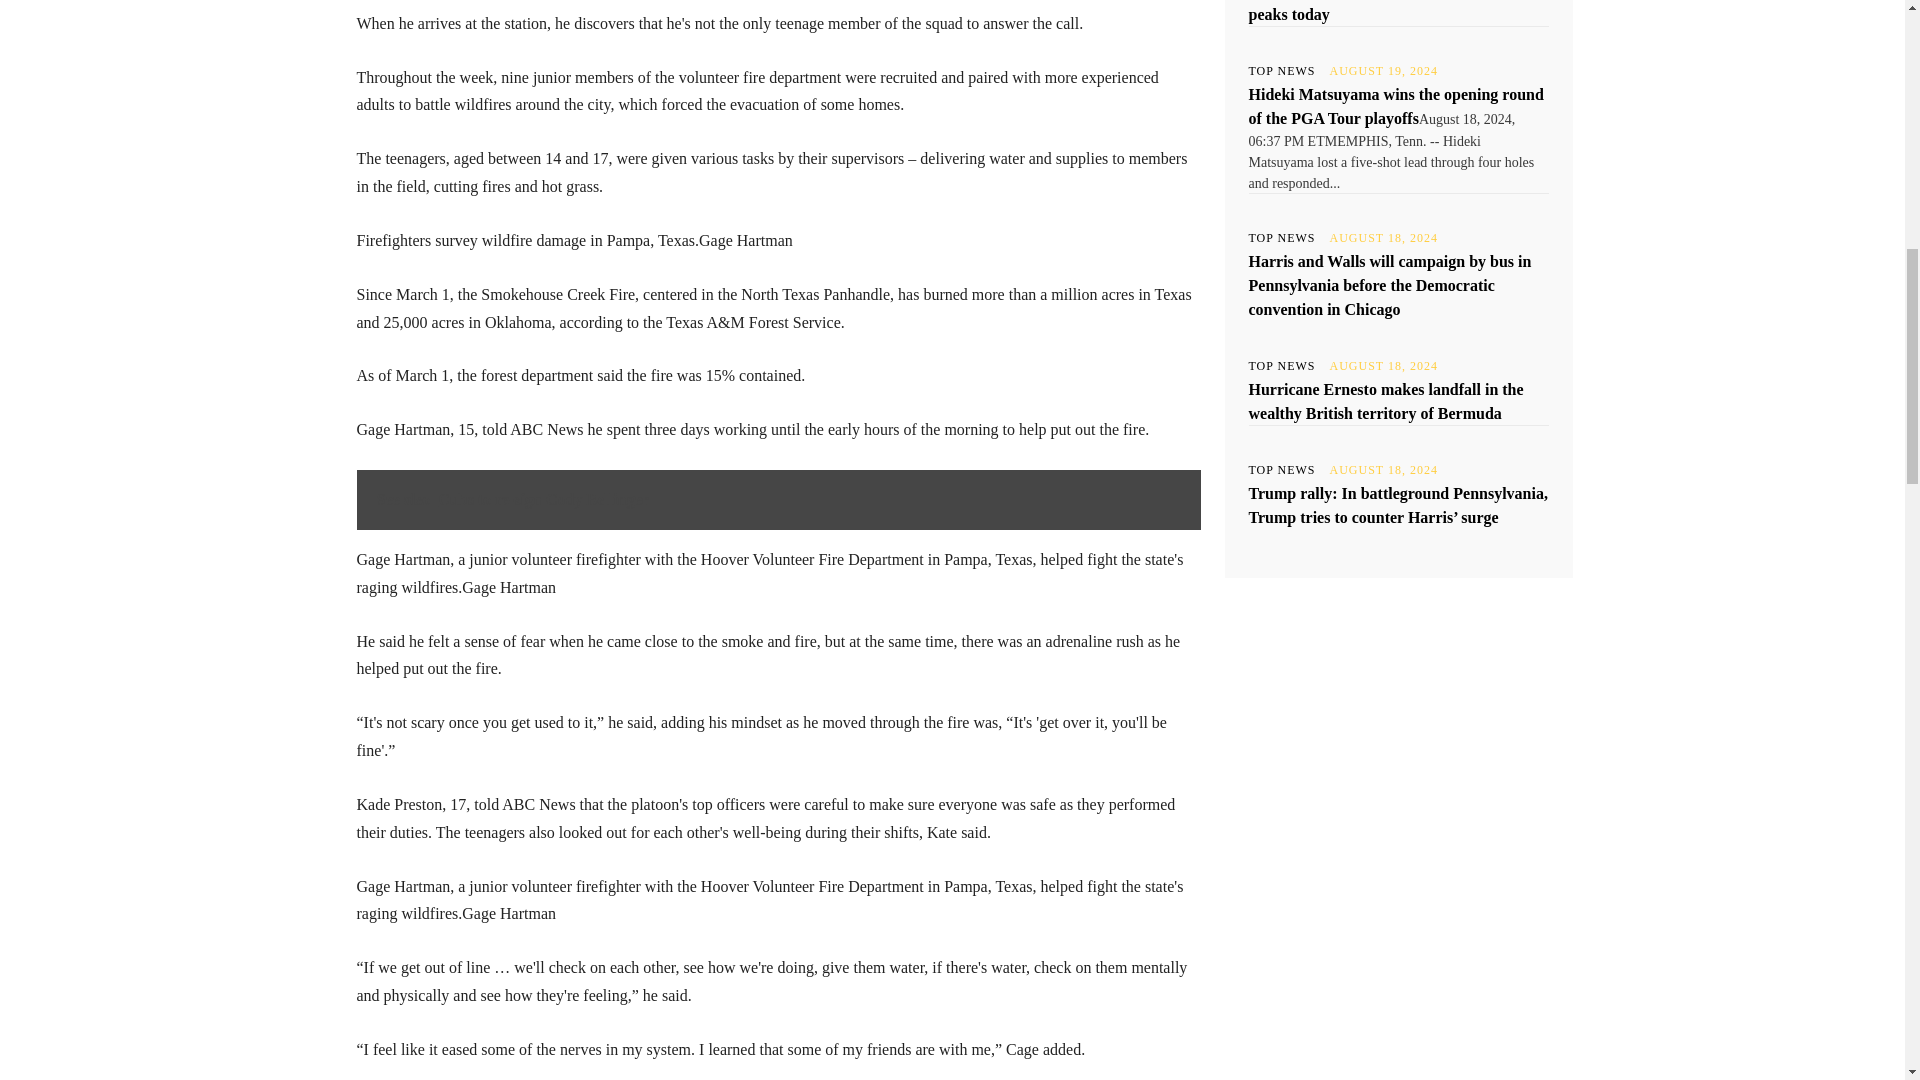 This screenshot has width=1920, height=1080. Describe the element at coordinates (1282, 70) in the screenshot. I see `TOP NEWS` at that location.